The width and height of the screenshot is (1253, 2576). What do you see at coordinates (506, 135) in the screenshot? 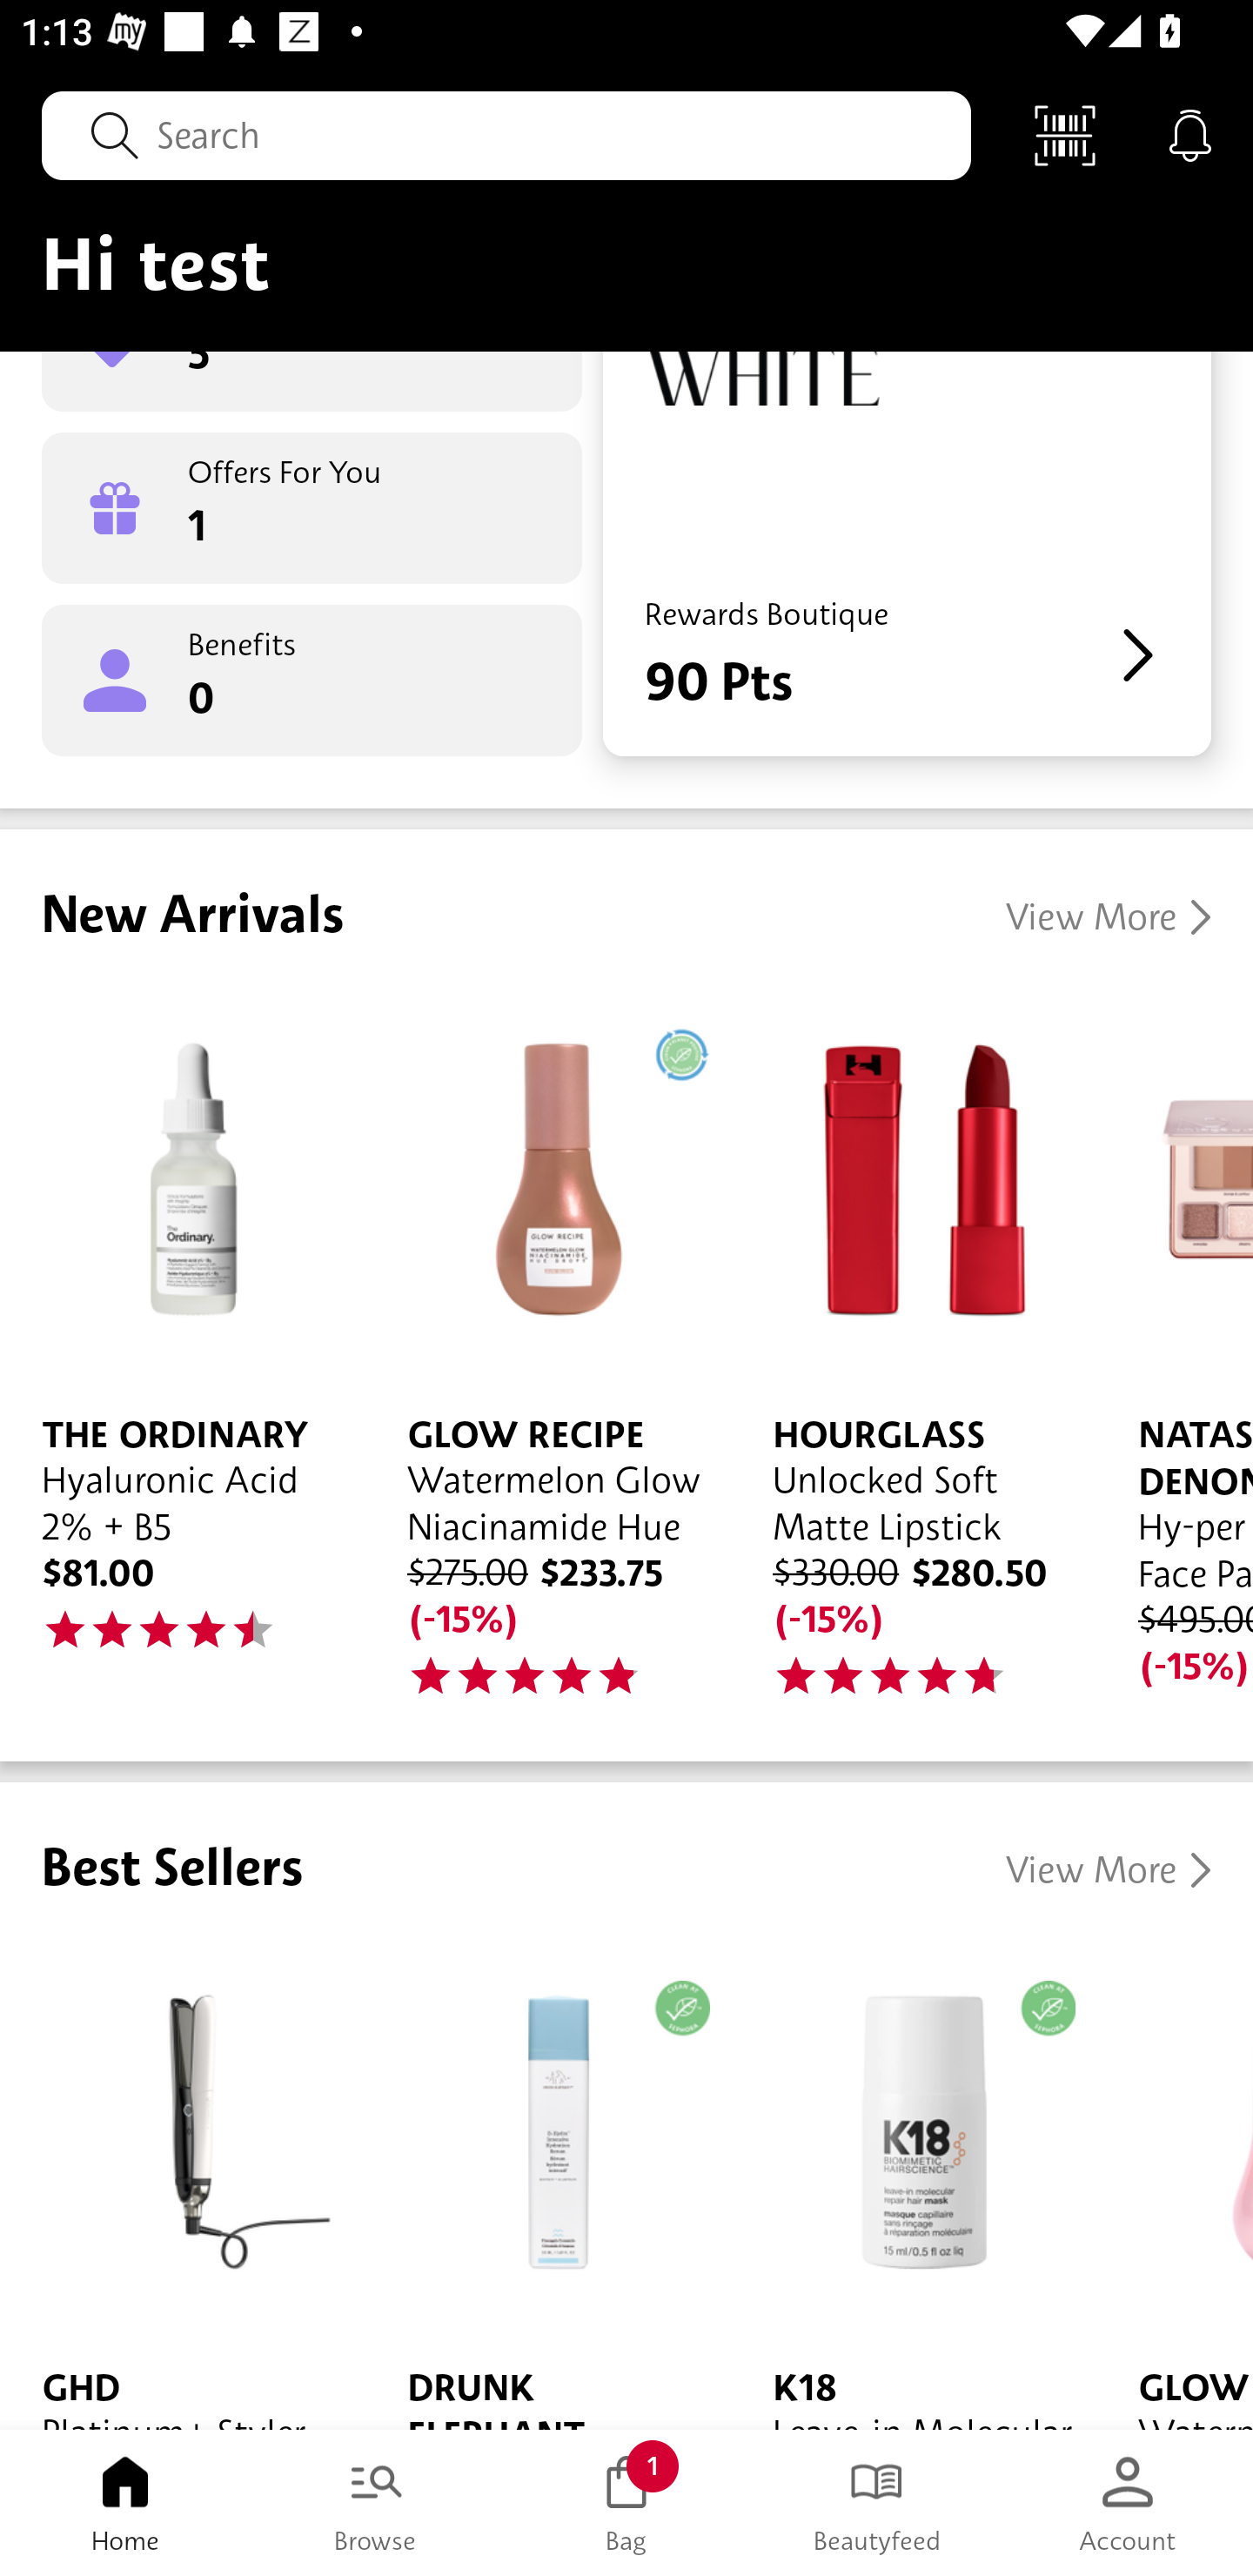
I see `Search` at bounding box center [506, 135].